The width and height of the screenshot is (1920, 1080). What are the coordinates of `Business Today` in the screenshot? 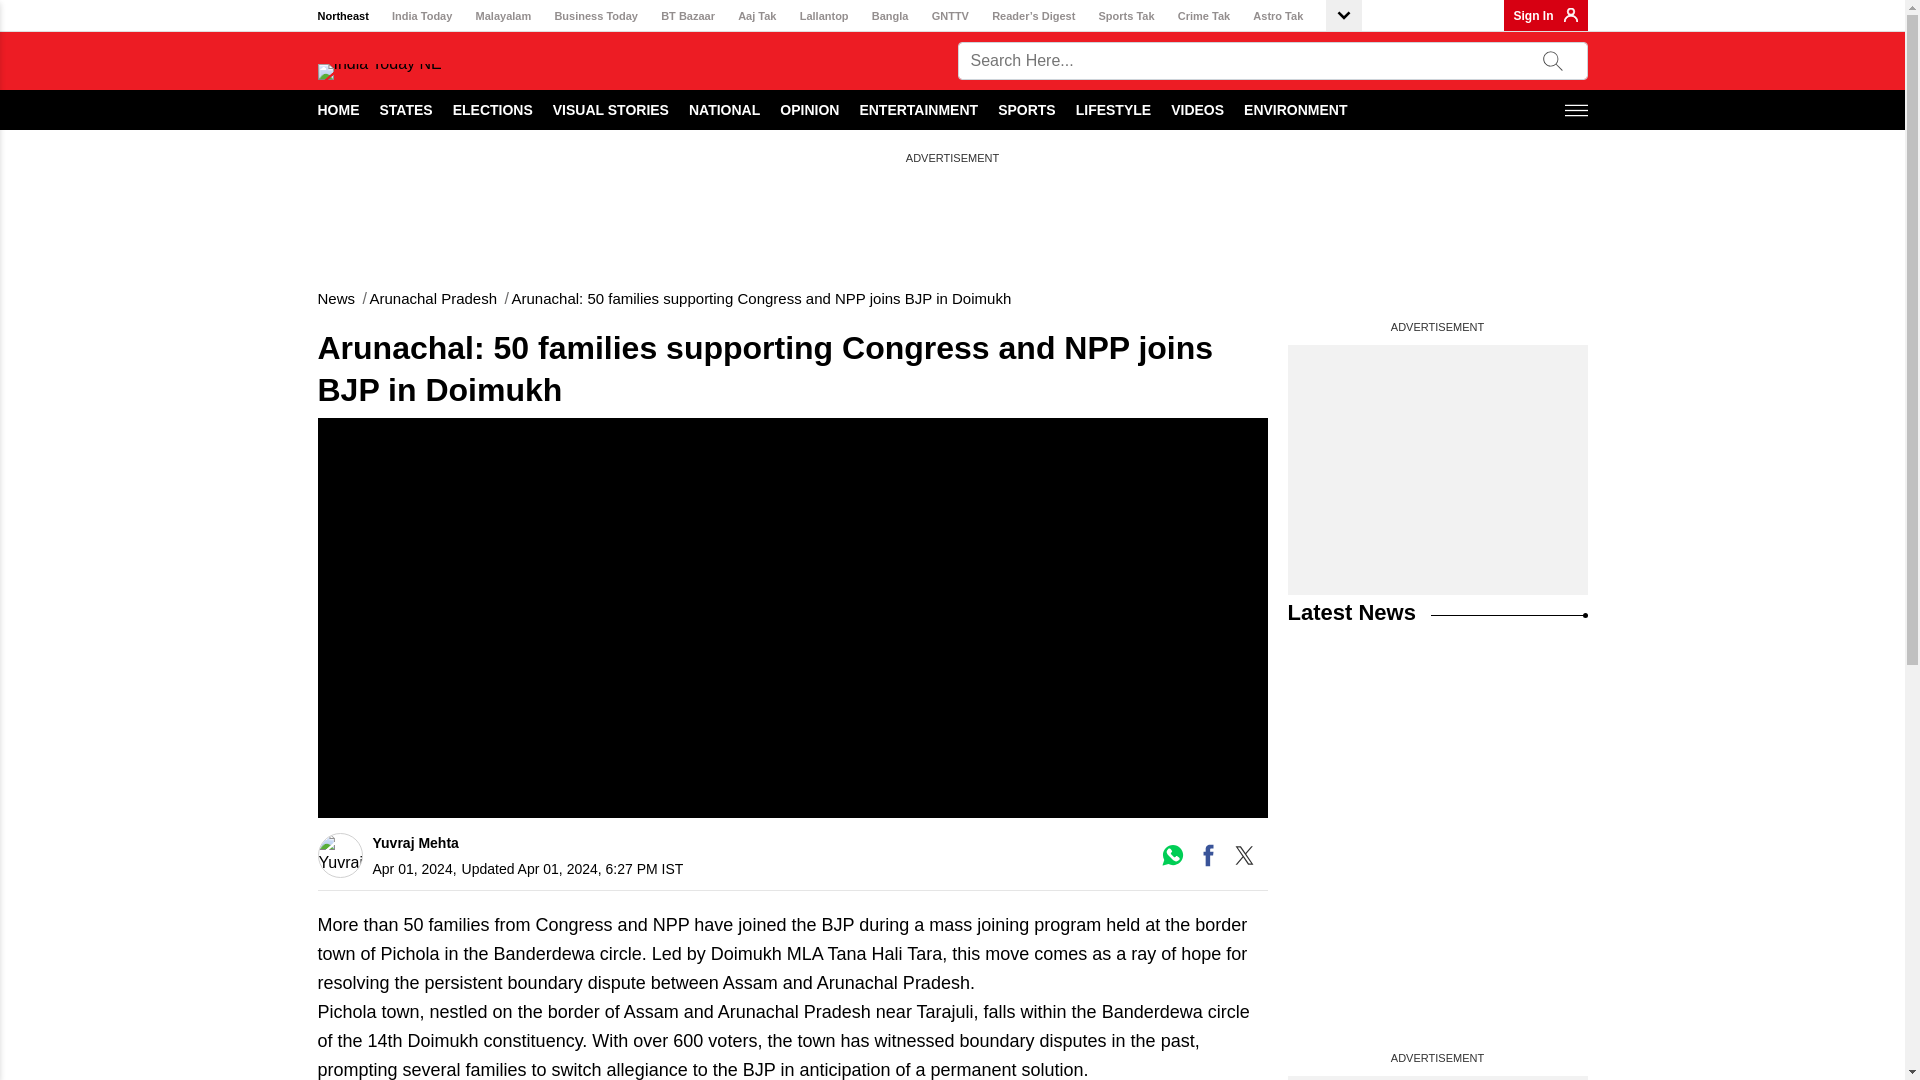 It's located at (596, 16).